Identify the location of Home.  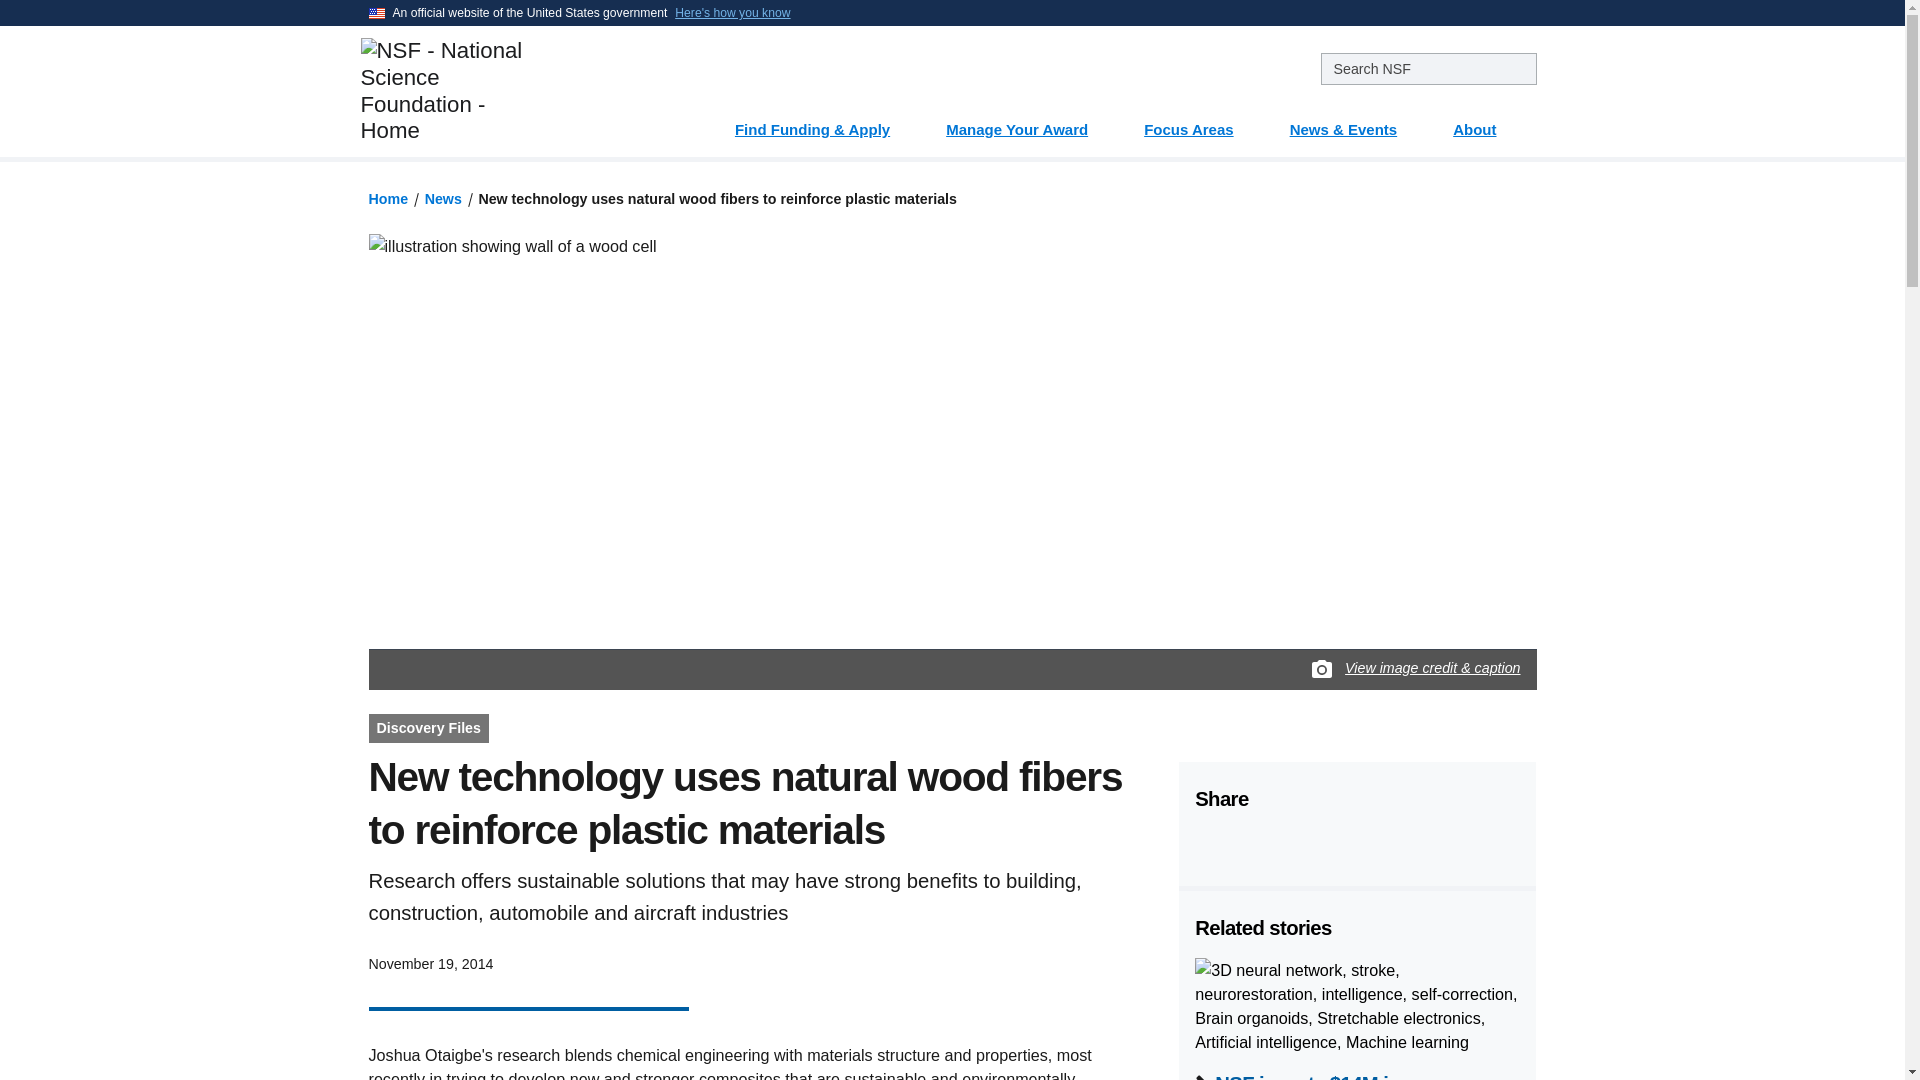
(388, 199).